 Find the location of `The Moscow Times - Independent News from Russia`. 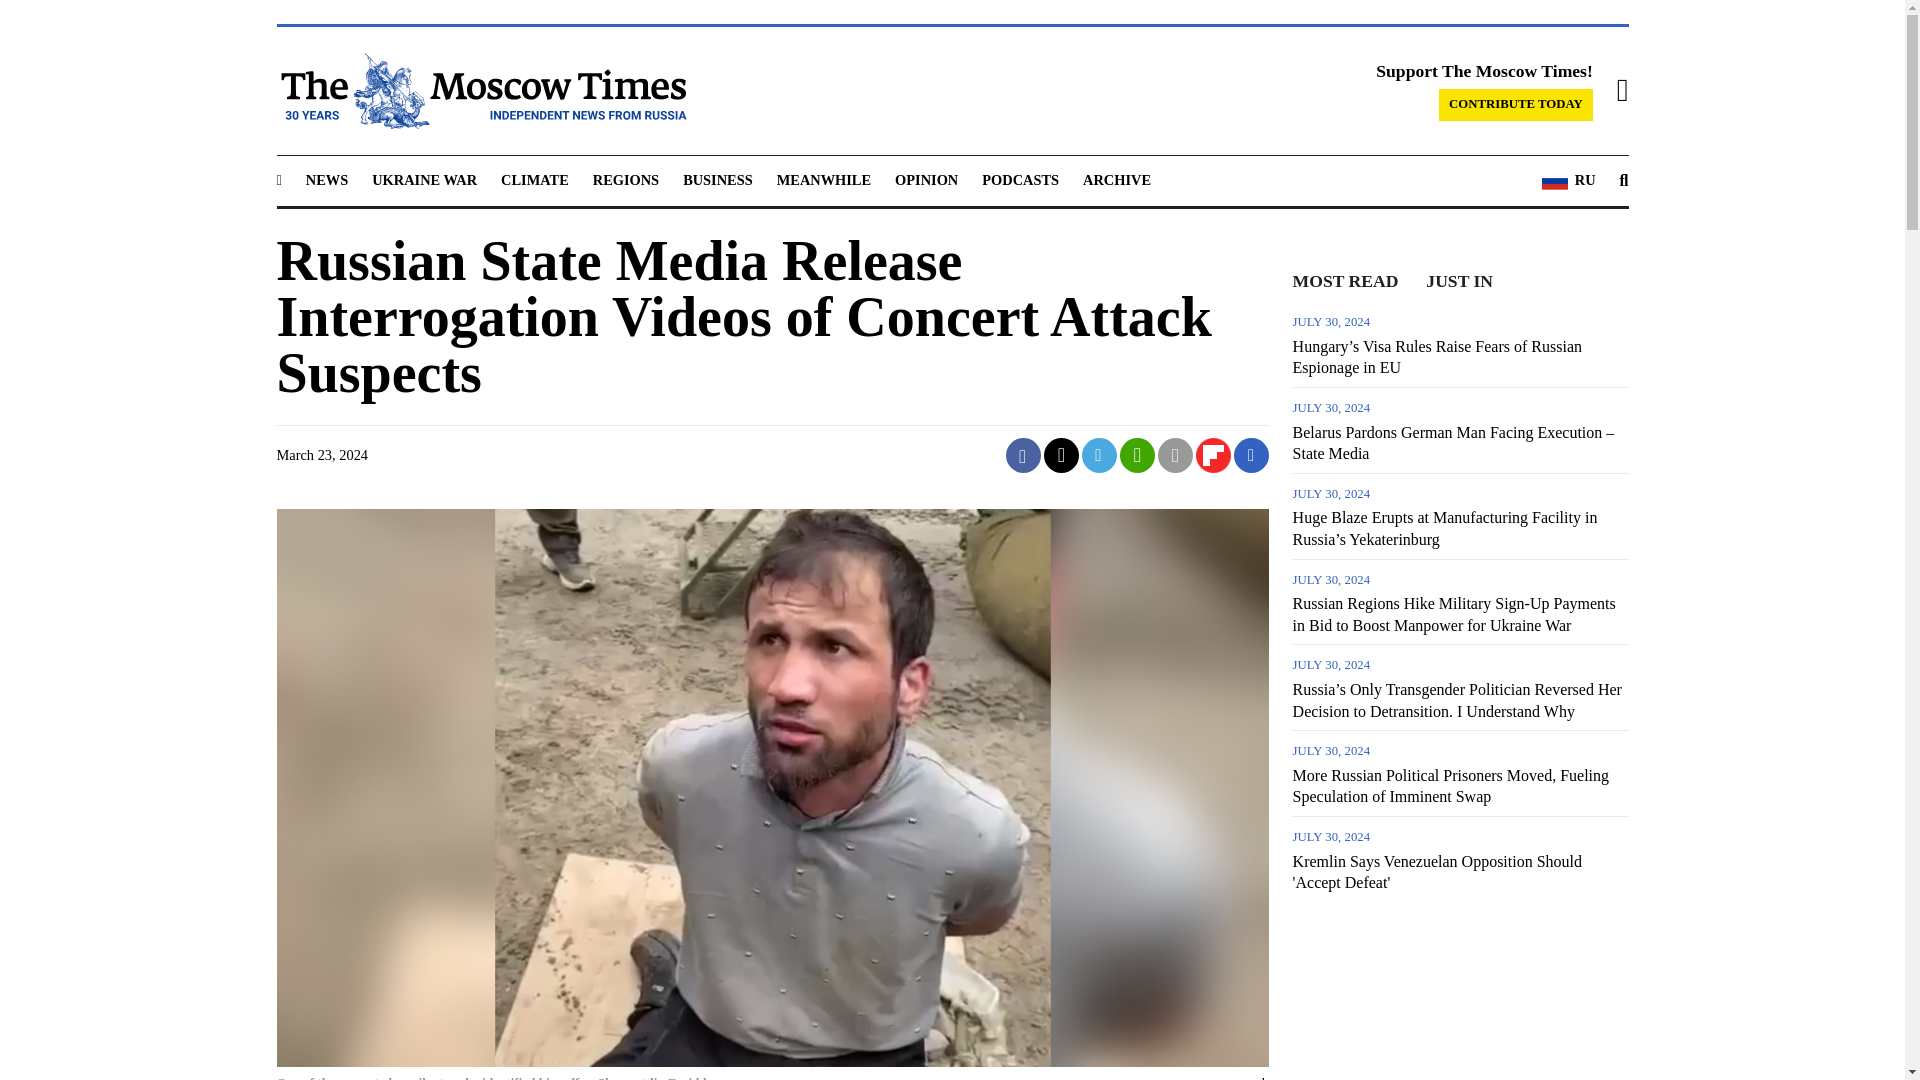

The Moscow Times - Independent News from Russia is located at coordinates (480, 90).